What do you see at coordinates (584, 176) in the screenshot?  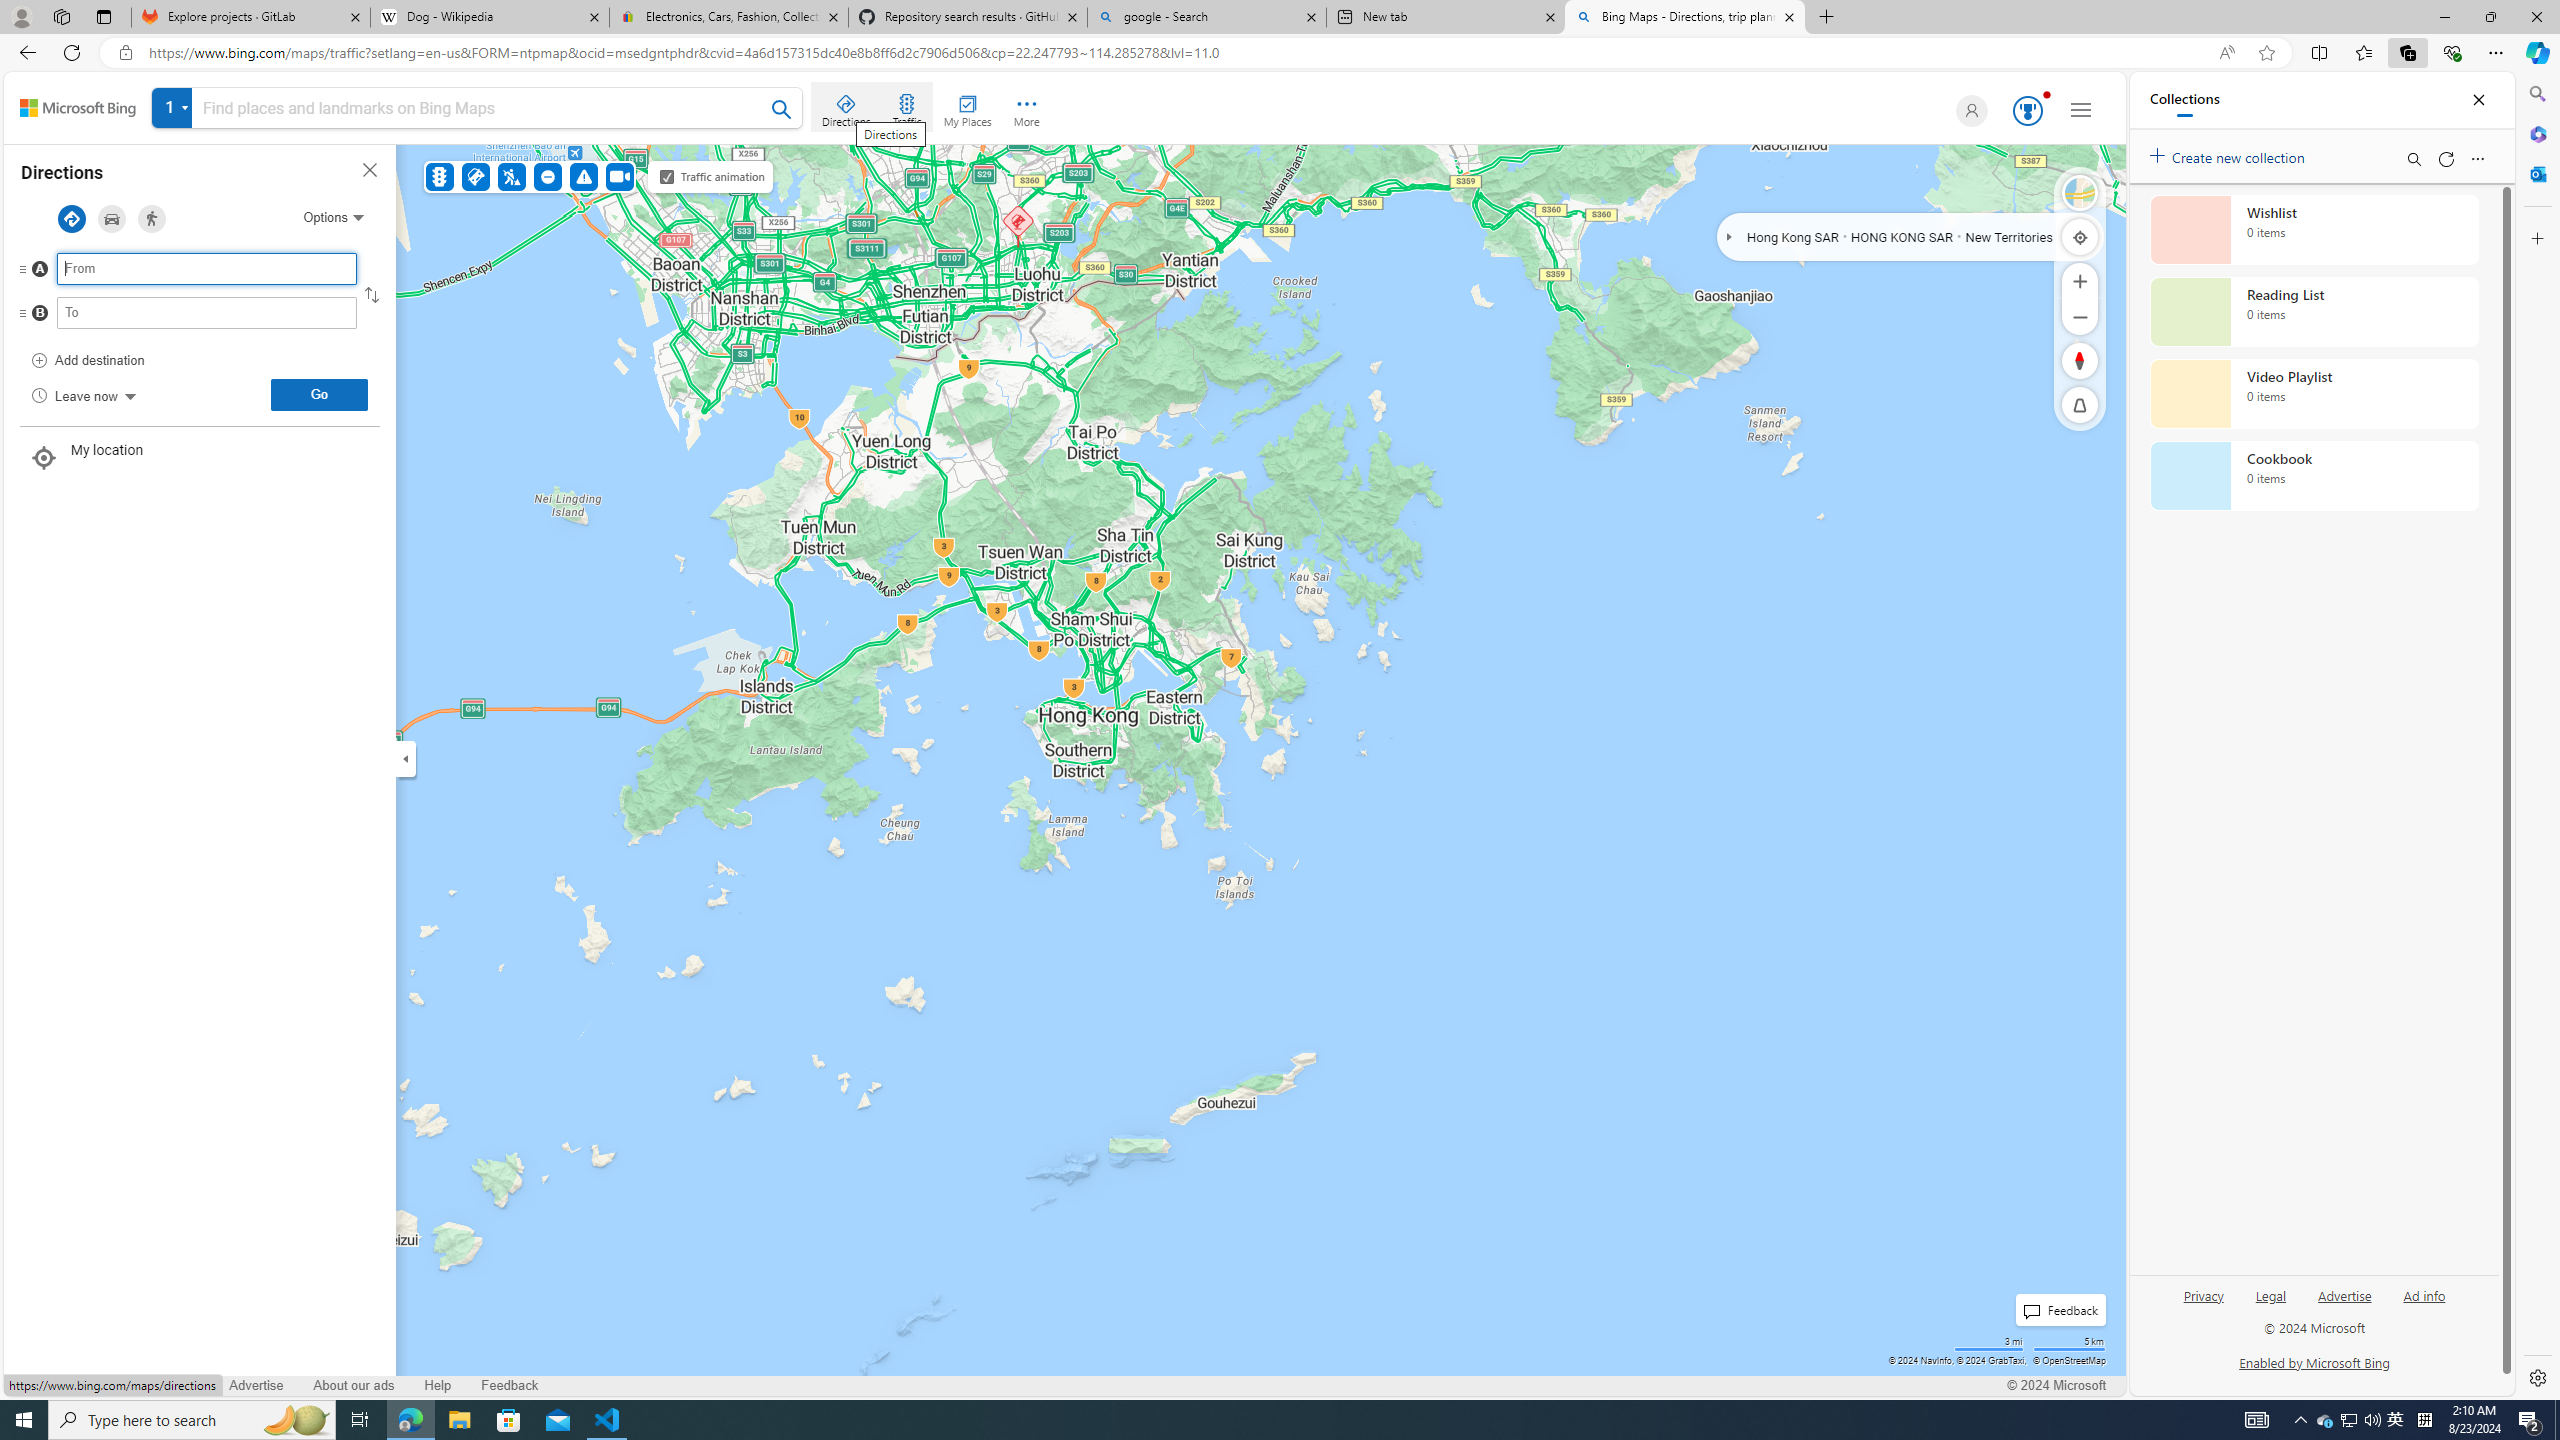 I see `Miscellaneous incidents` at bounding box center [584, 176].